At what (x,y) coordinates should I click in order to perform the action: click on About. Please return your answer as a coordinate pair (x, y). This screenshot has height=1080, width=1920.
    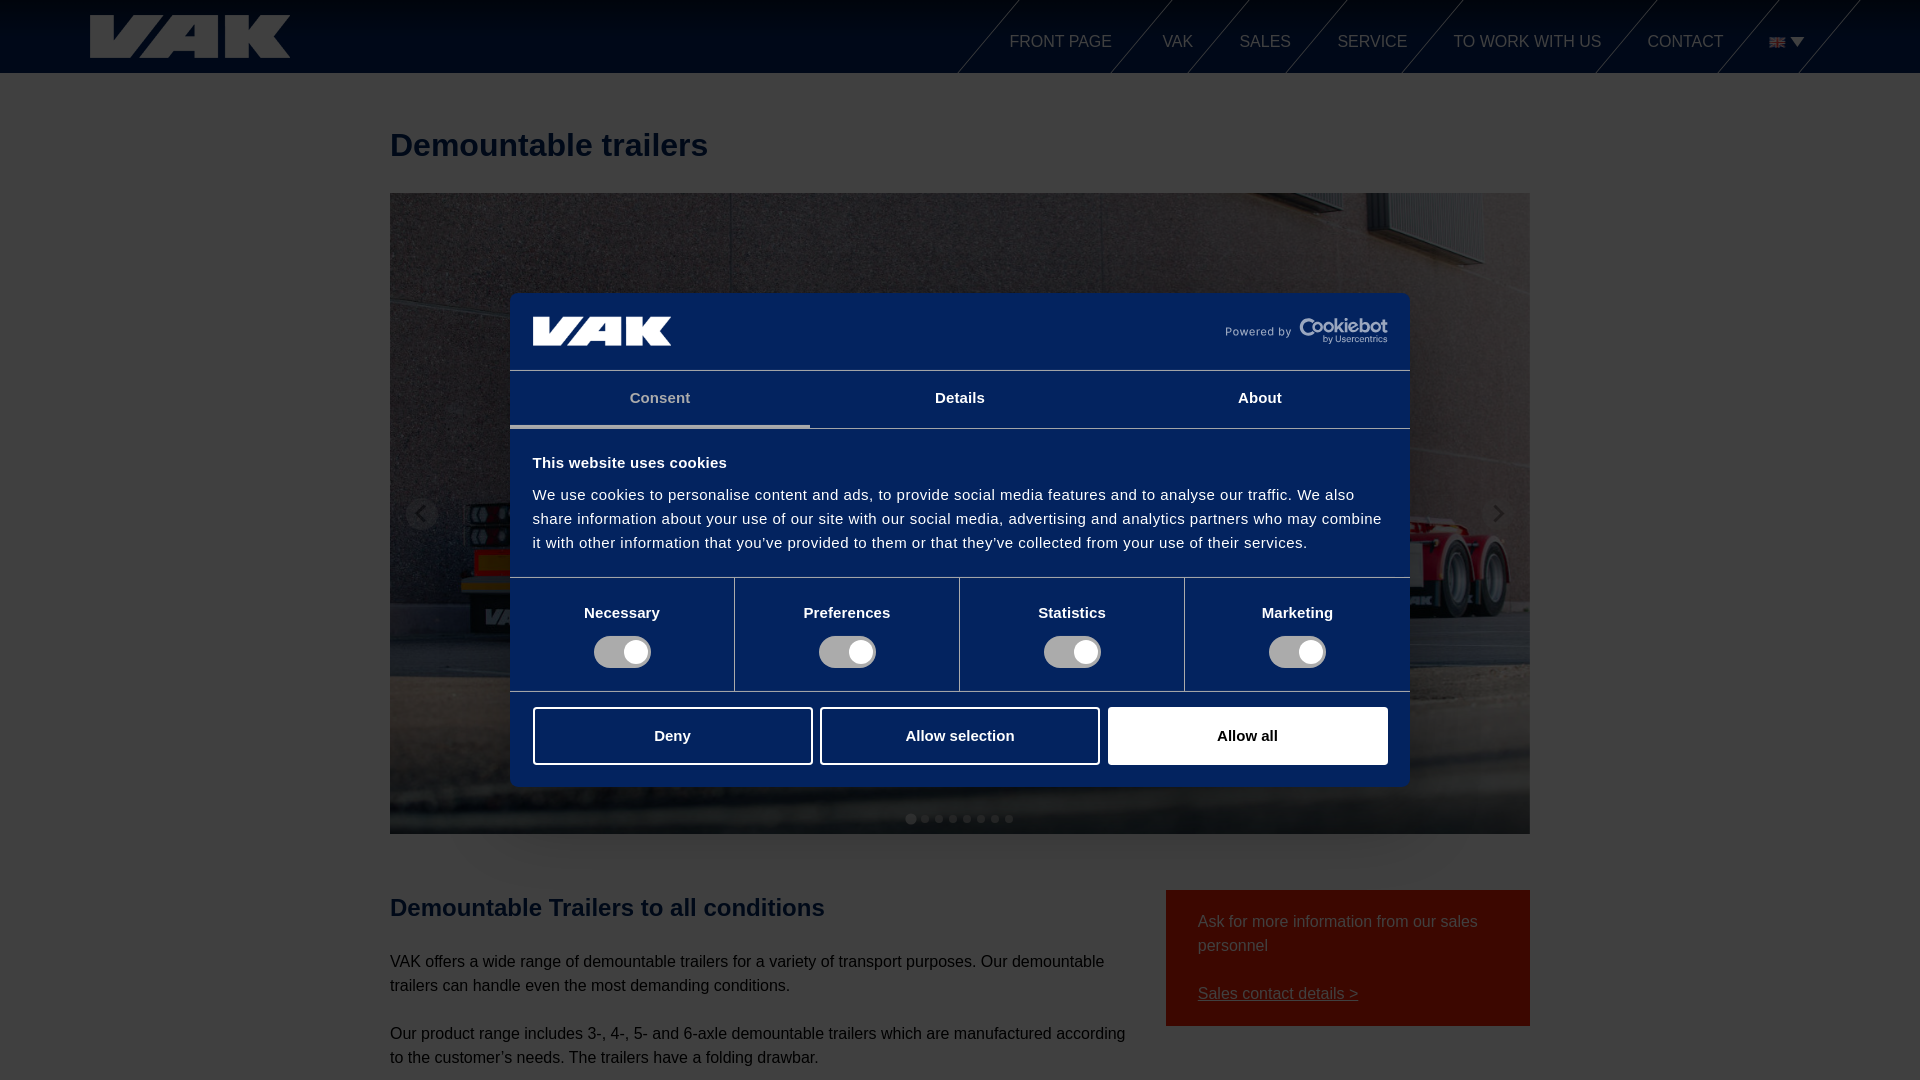
    Looking at the image, I should click on (1259, 399).